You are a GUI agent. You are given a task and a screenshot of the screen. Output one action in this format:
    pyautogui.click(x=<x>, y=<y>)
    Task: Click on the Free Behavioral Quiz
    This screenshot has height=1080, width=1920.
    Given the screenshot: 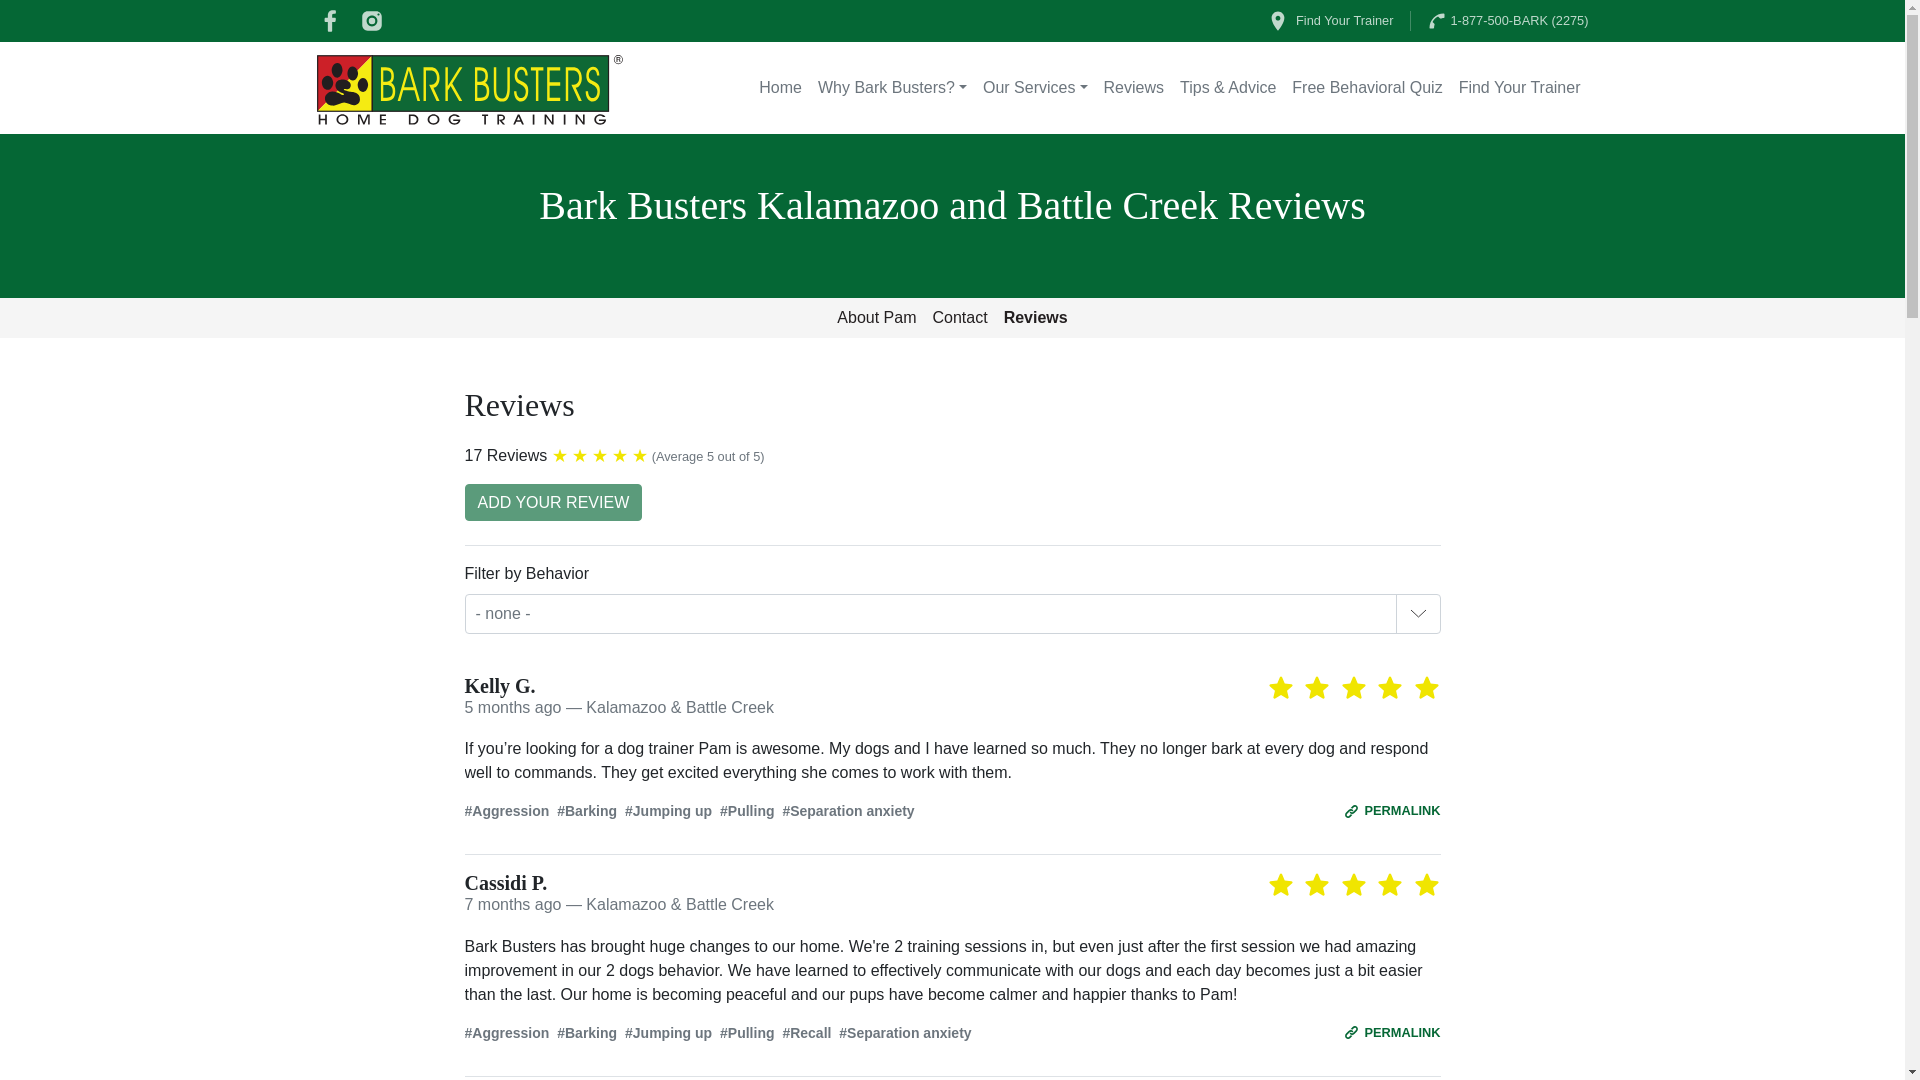 What is the action you would take?
    pyautogui.click(x=1366, y=88)
    